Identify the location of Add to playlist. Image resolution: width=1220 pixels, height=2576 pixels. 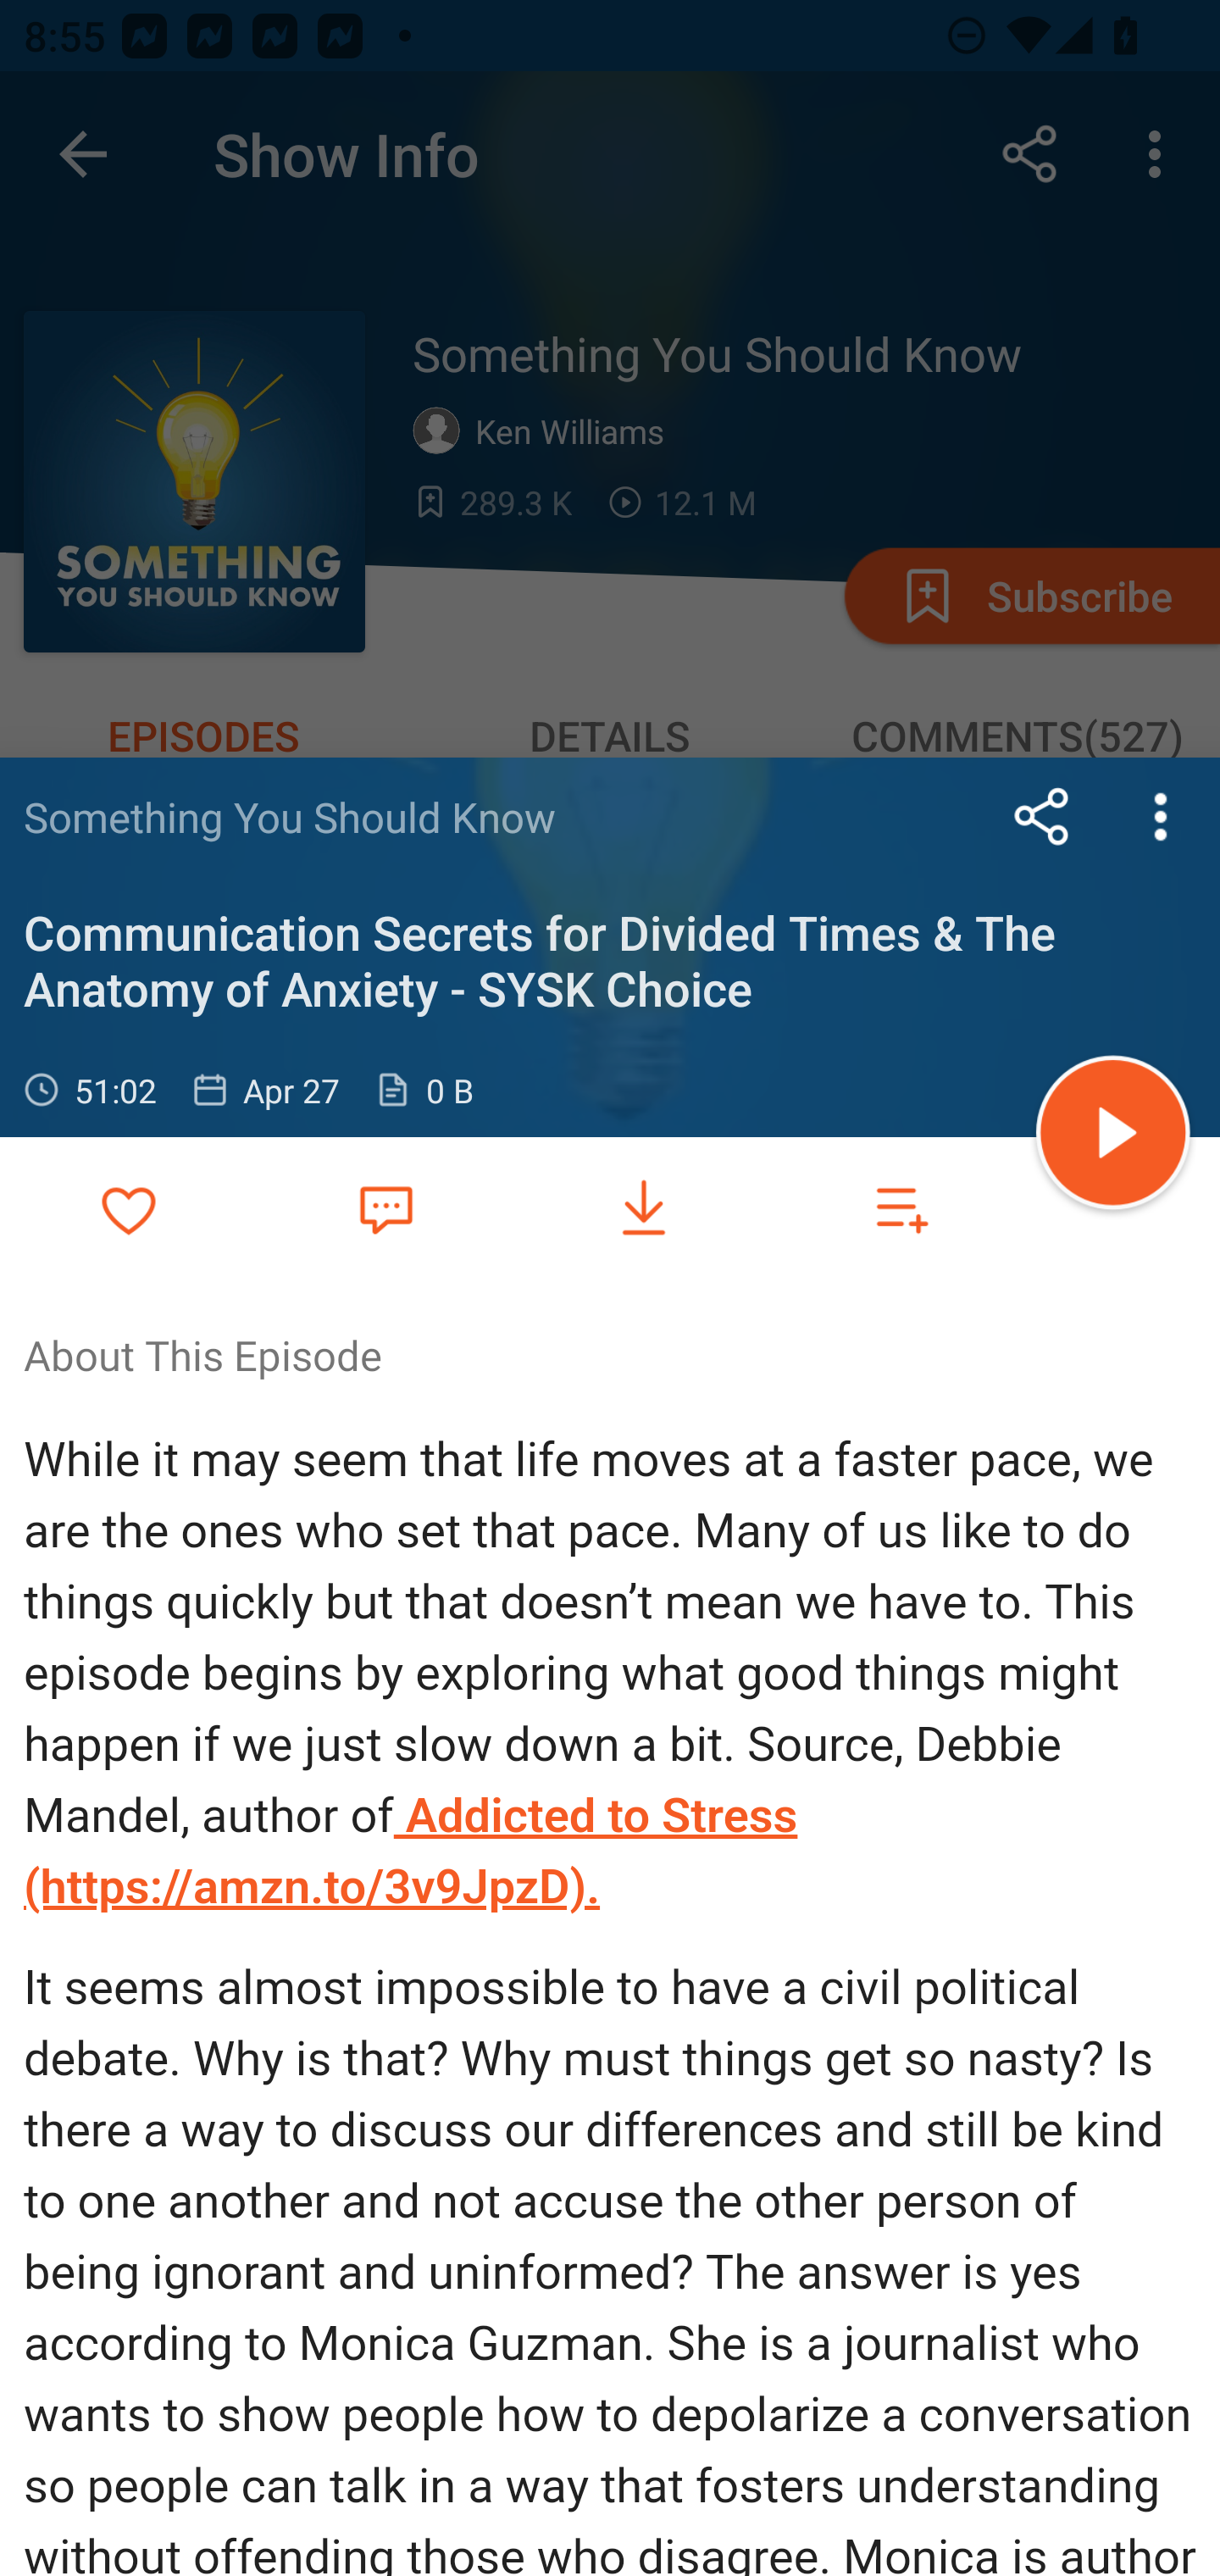
(901, 1208).